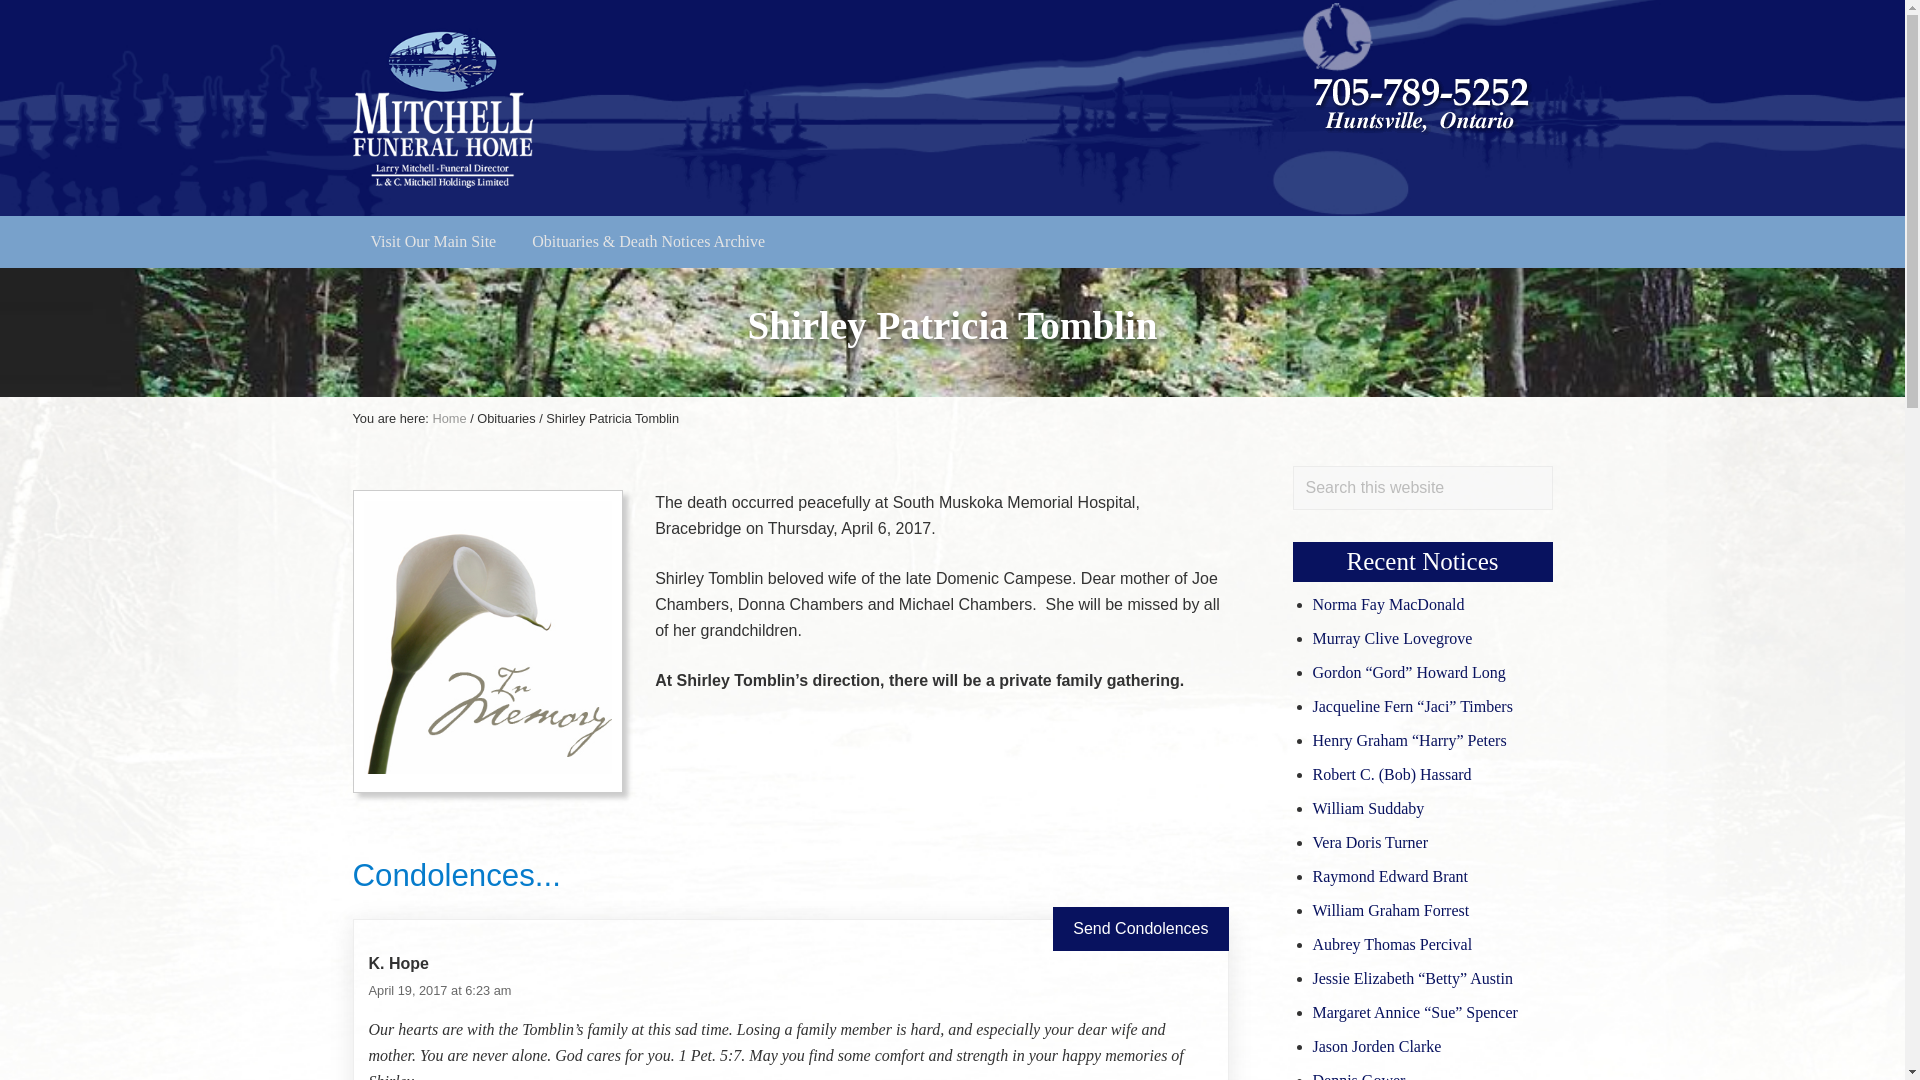 This screenshot has width=1920, height=1080. Describe the element at coordinates (1358, 1076) in the screenshot. I see `Dennis Gower` at that location.